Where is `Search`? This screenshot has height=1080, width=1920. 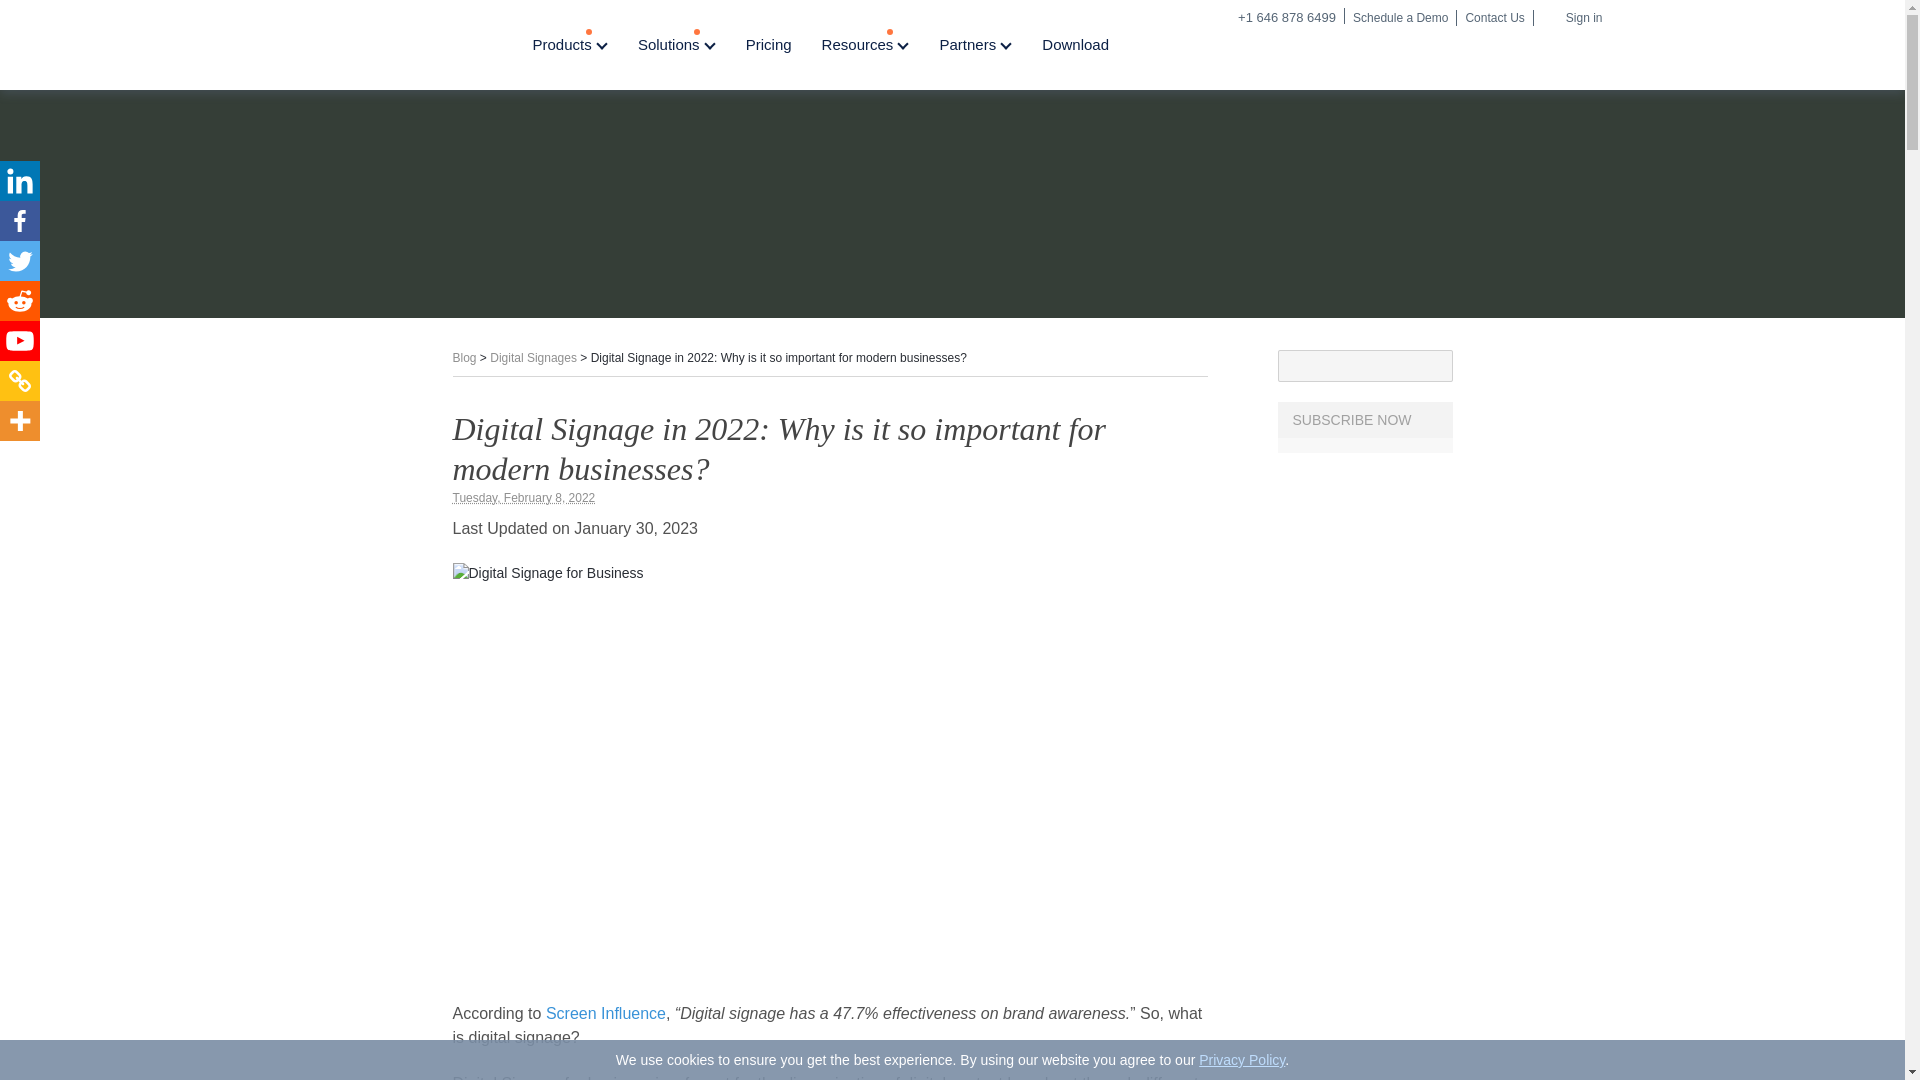 Search is located at coordinates (1436, 366).